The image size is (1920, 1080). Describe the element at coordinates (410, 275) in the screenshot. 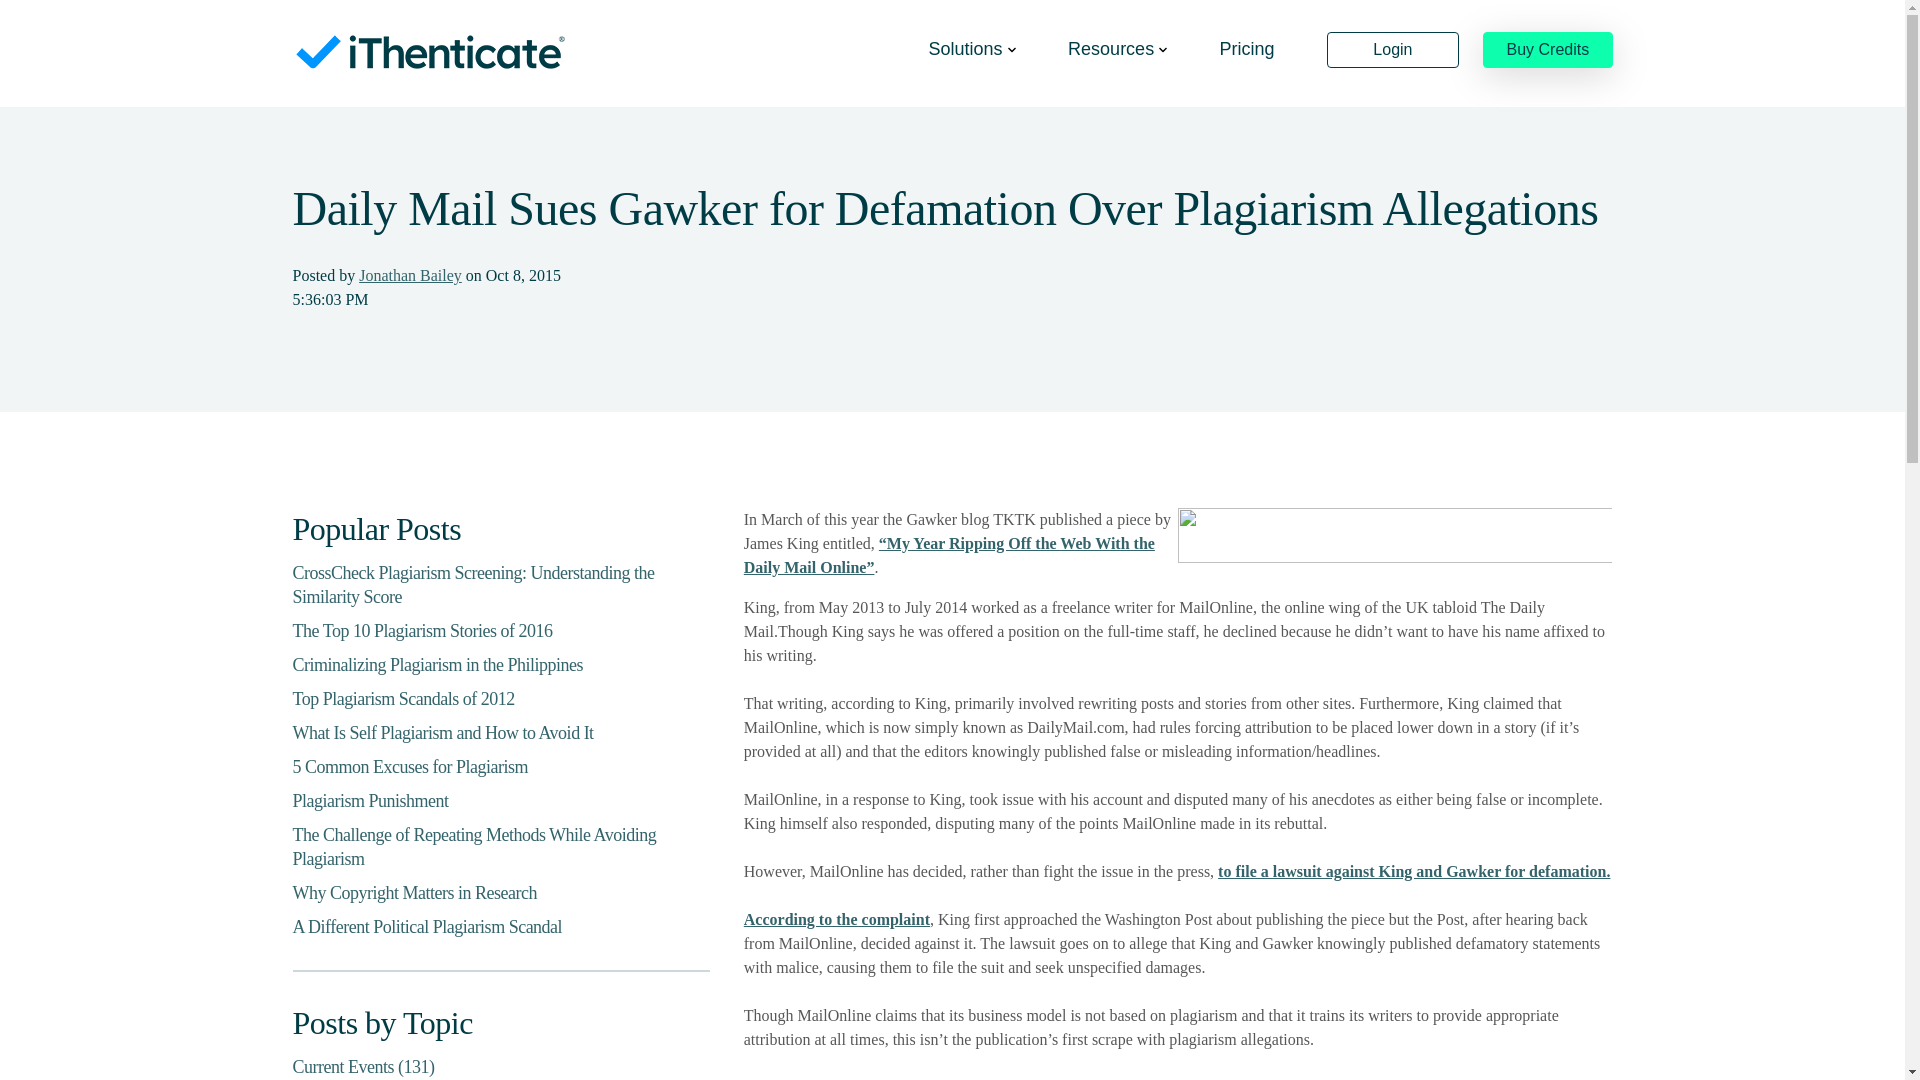

I see `Jonathan Bailey` at that location.